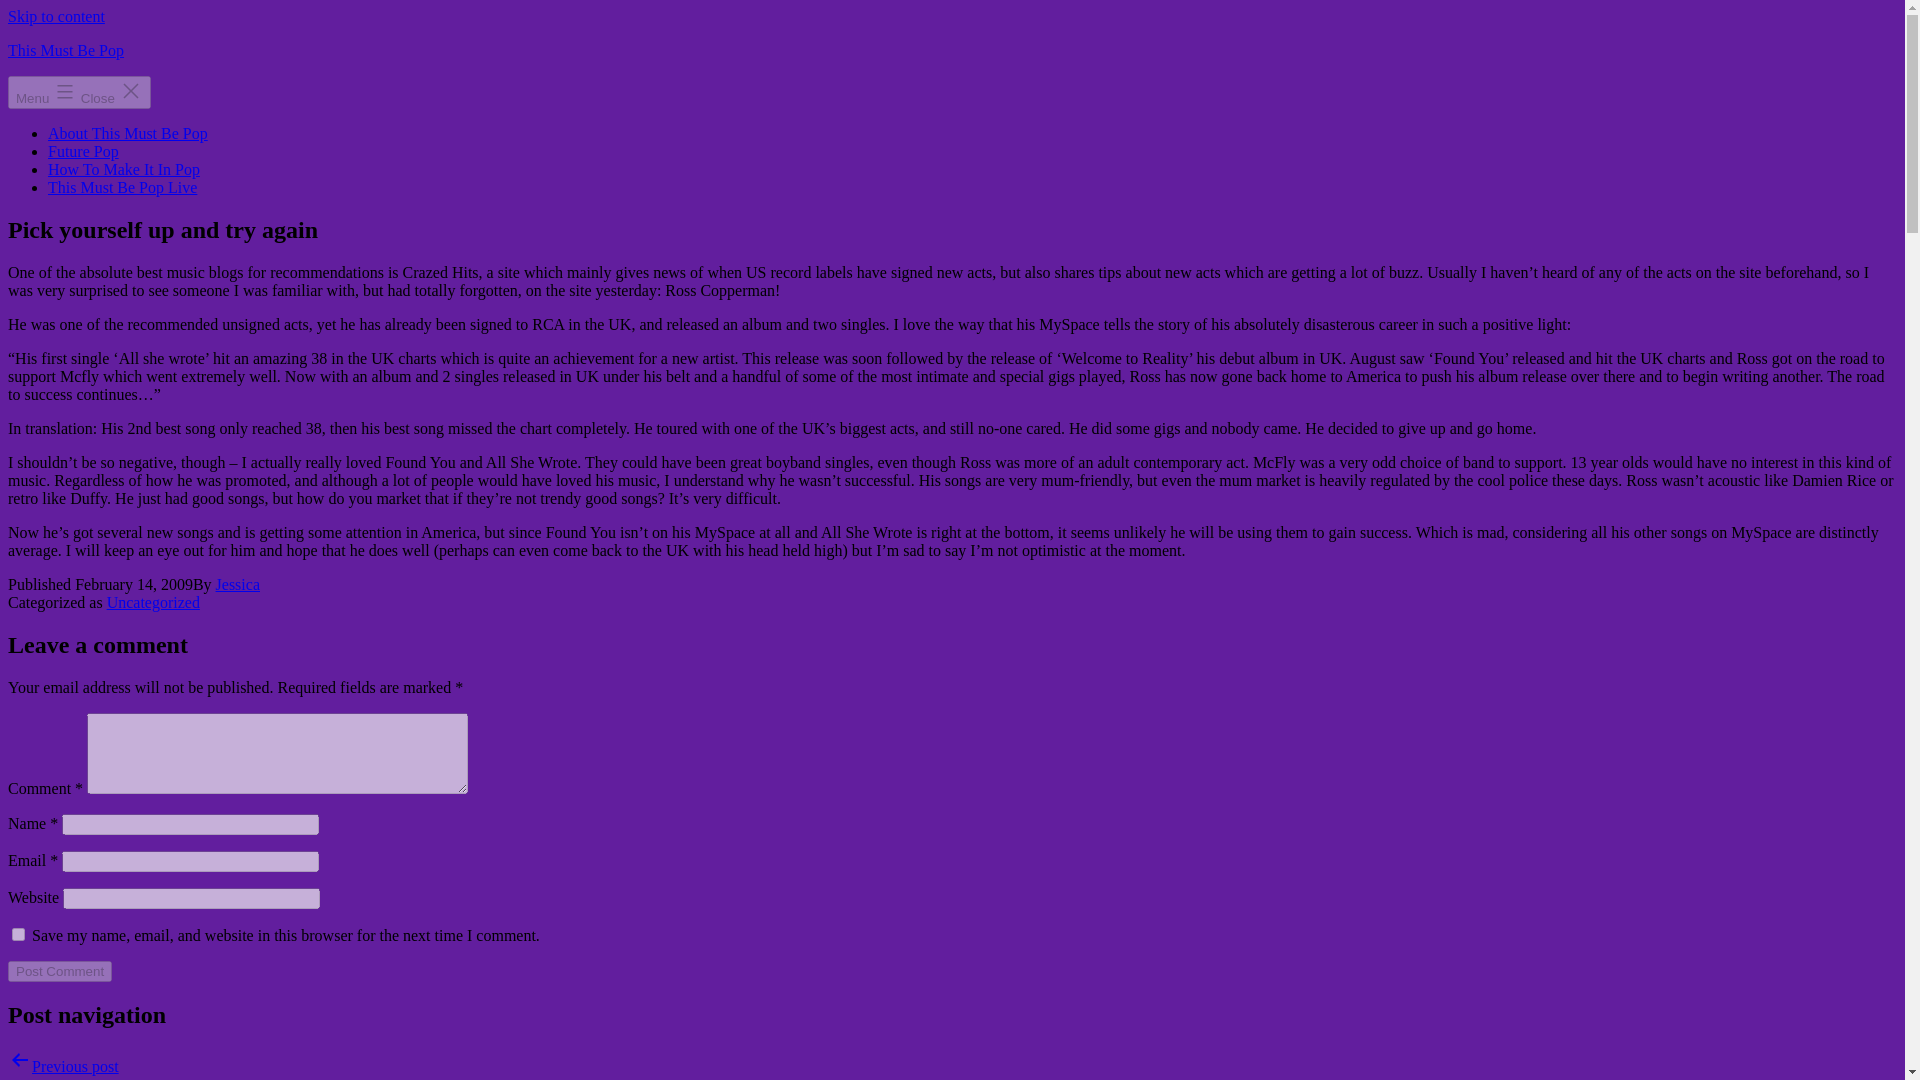 The width and height of the screenshot is (1920, 1080). Describe the element at coordinates (18, 934) in the screenshot. I see `yes` at that location.